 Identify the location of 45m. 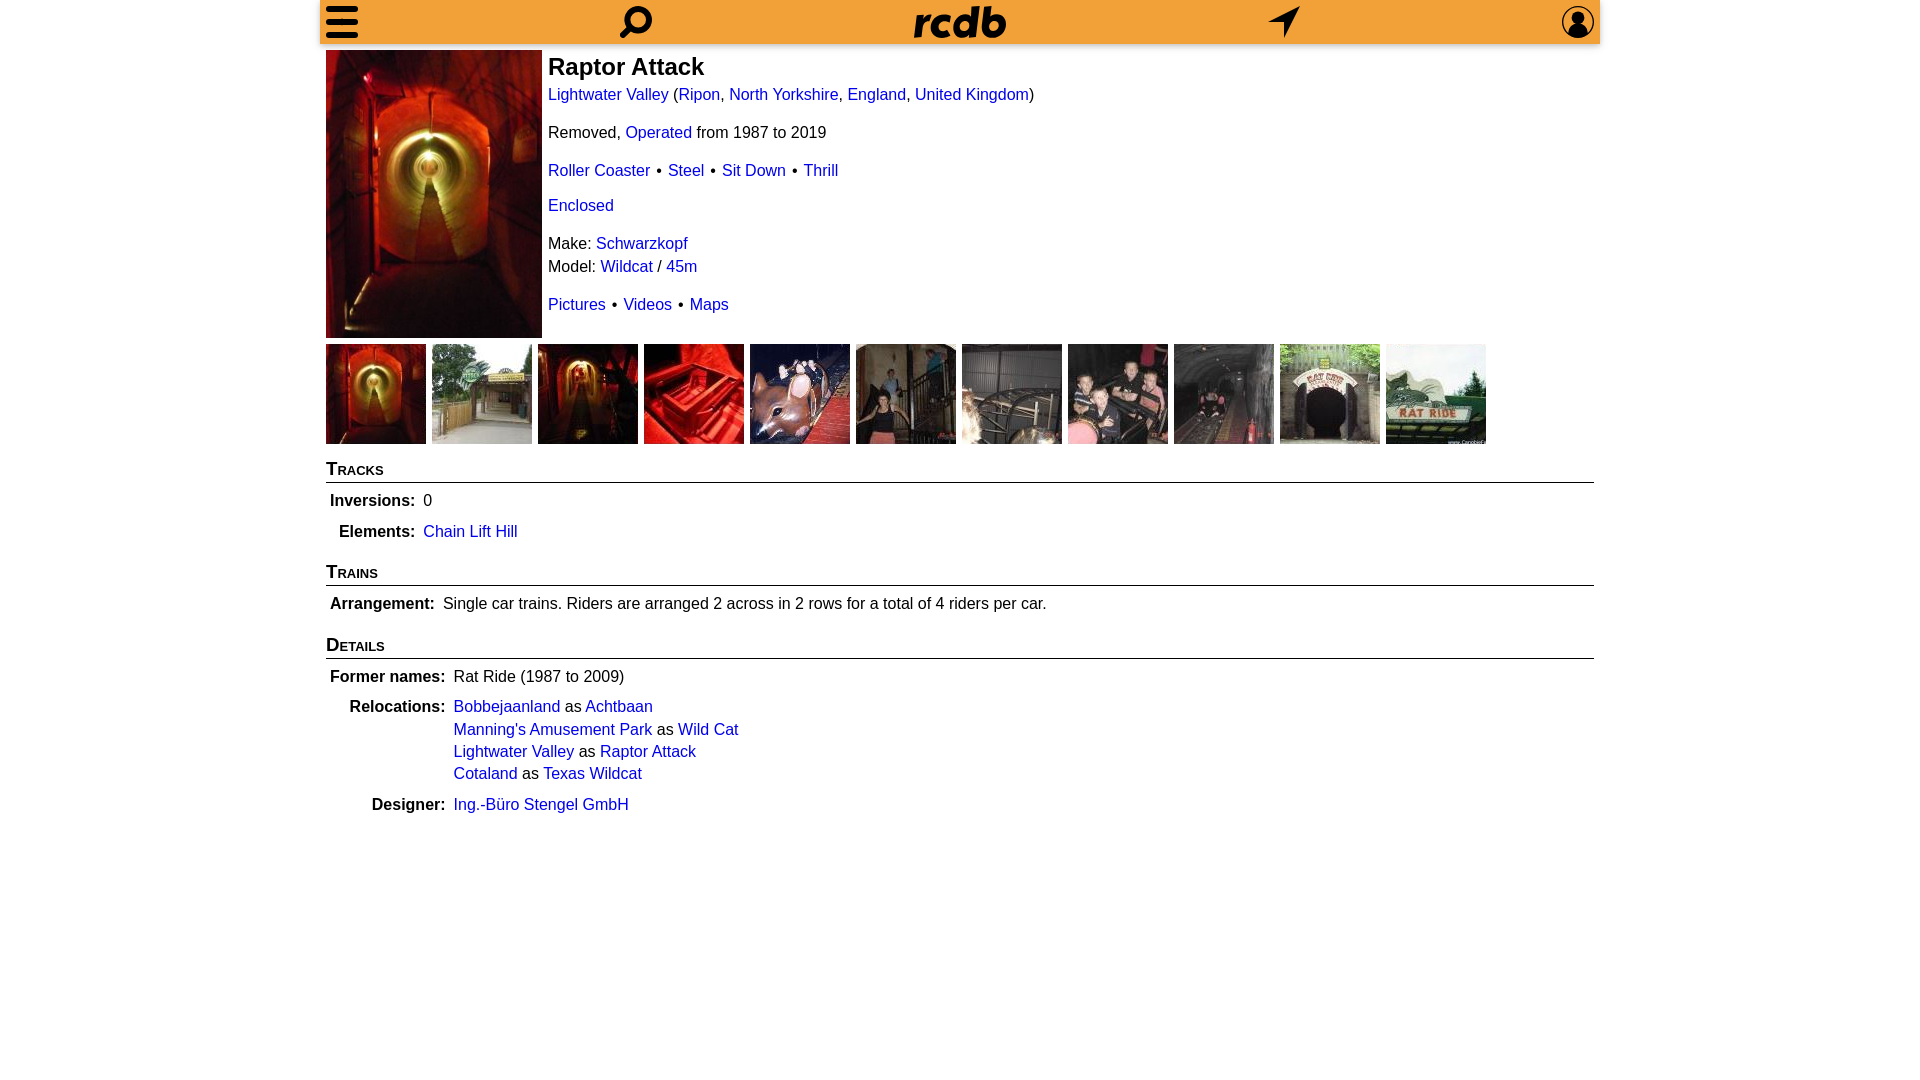
(681, 266).